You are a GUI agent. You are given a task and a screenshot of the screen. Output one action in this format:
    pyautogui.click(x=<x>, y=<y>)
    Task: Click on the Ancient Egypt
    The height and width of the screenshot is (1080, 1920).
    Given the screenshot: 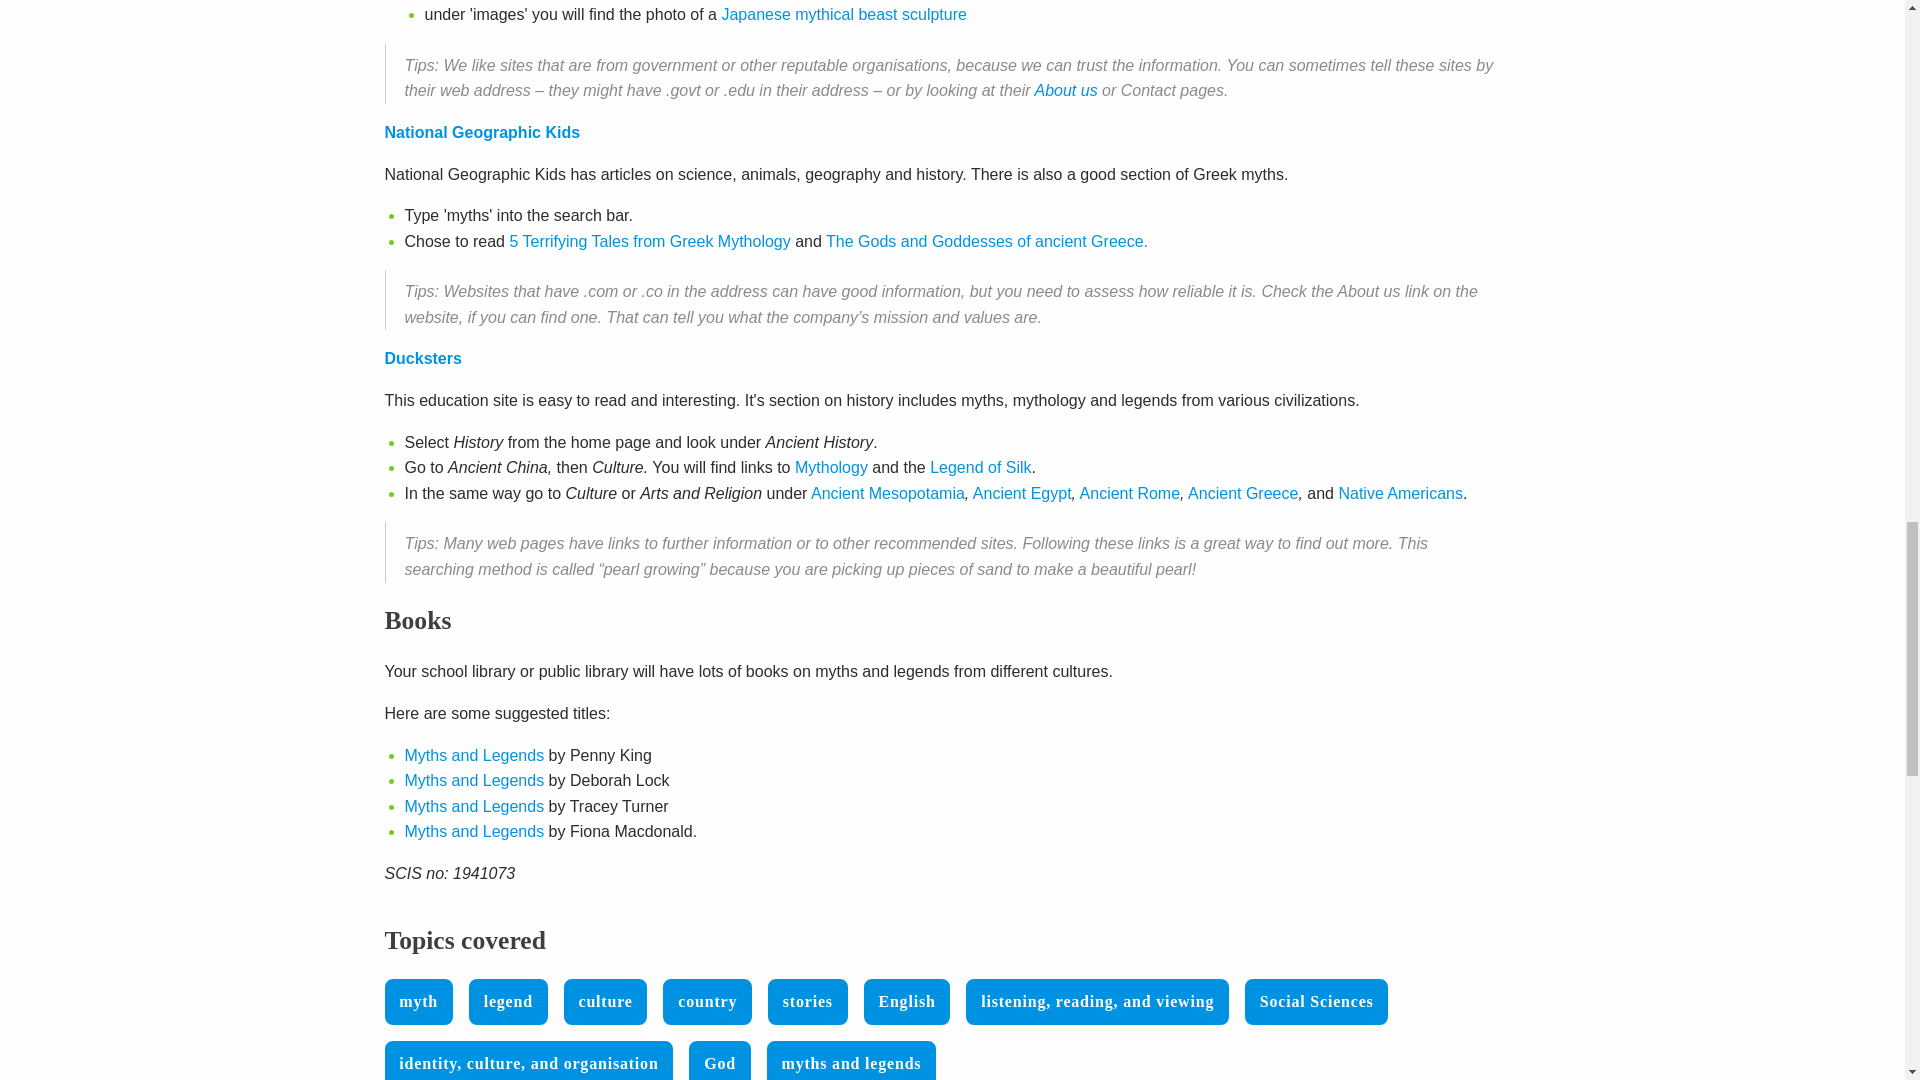 What is the action you would take?
    pyautogui.click(x=1022, y=493)
    